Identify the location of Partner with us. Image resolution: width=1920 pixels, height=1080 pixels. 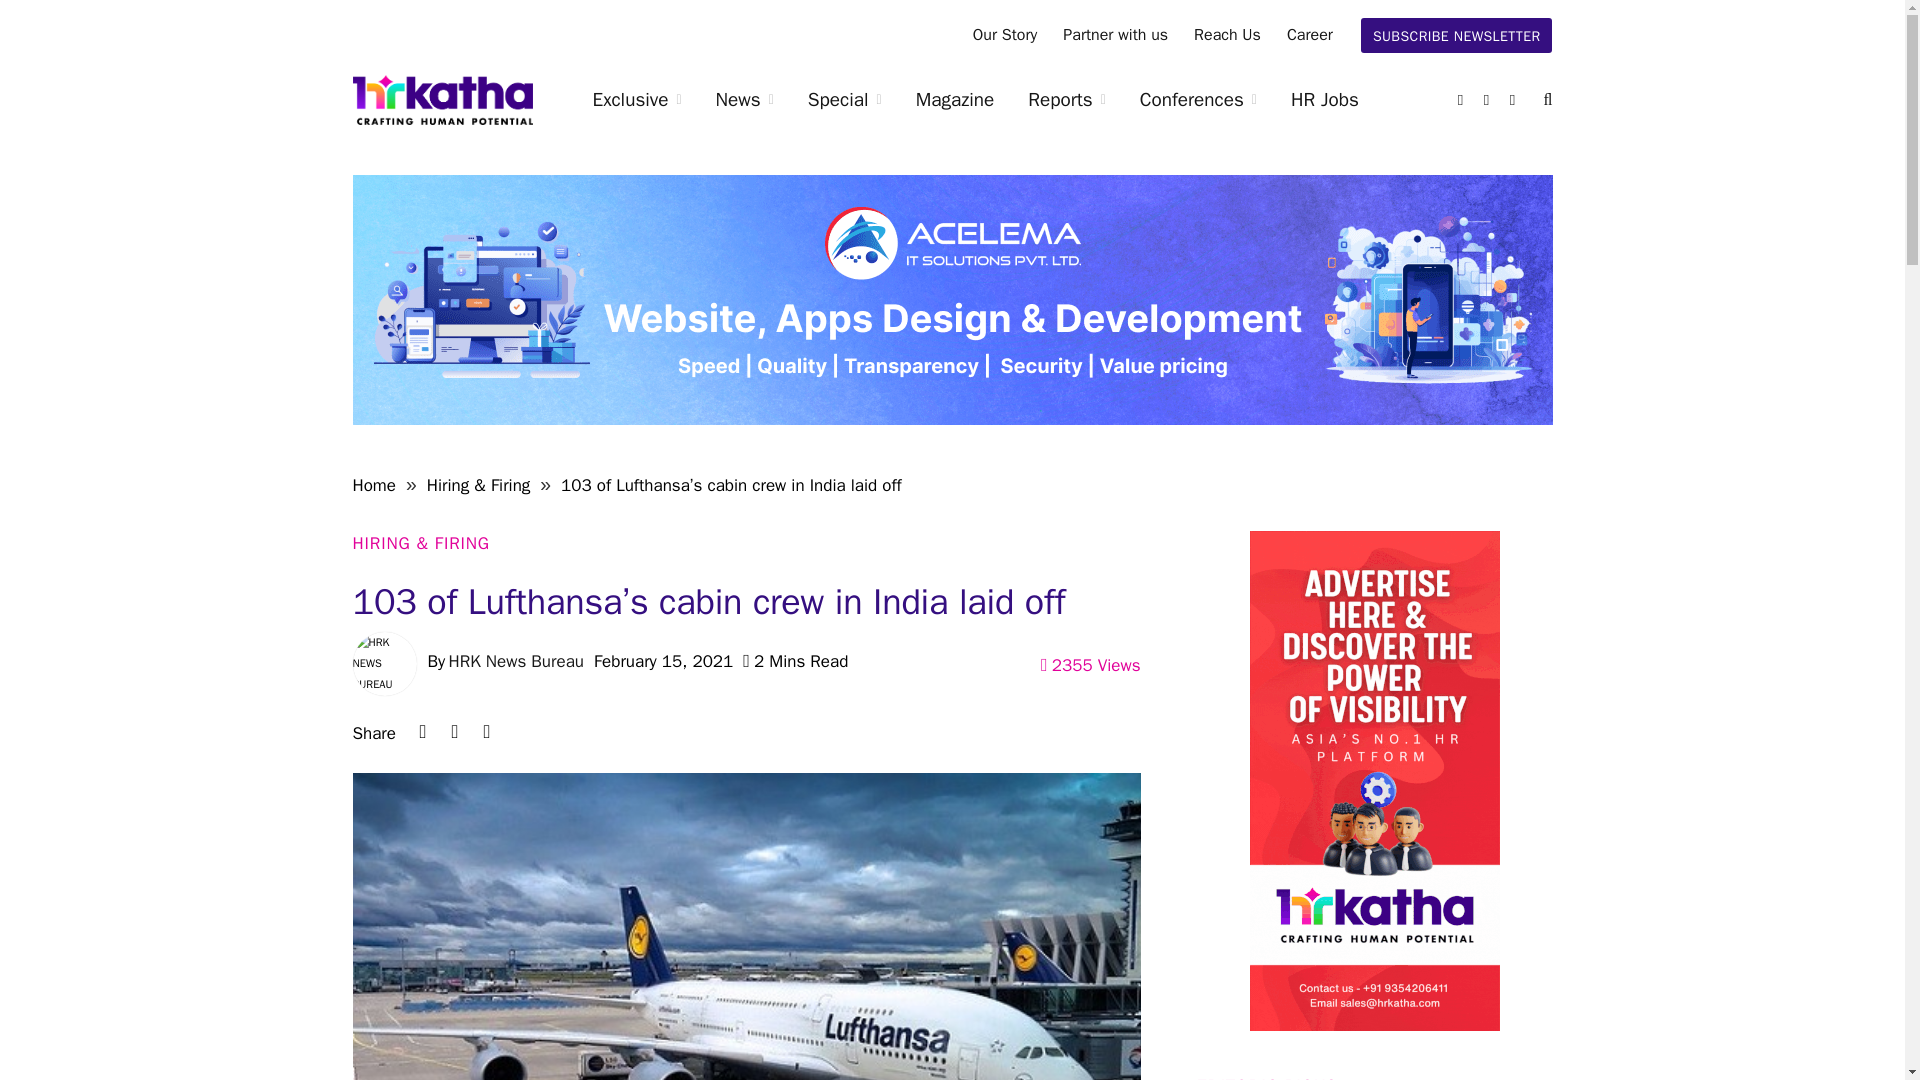
(1115, 35).